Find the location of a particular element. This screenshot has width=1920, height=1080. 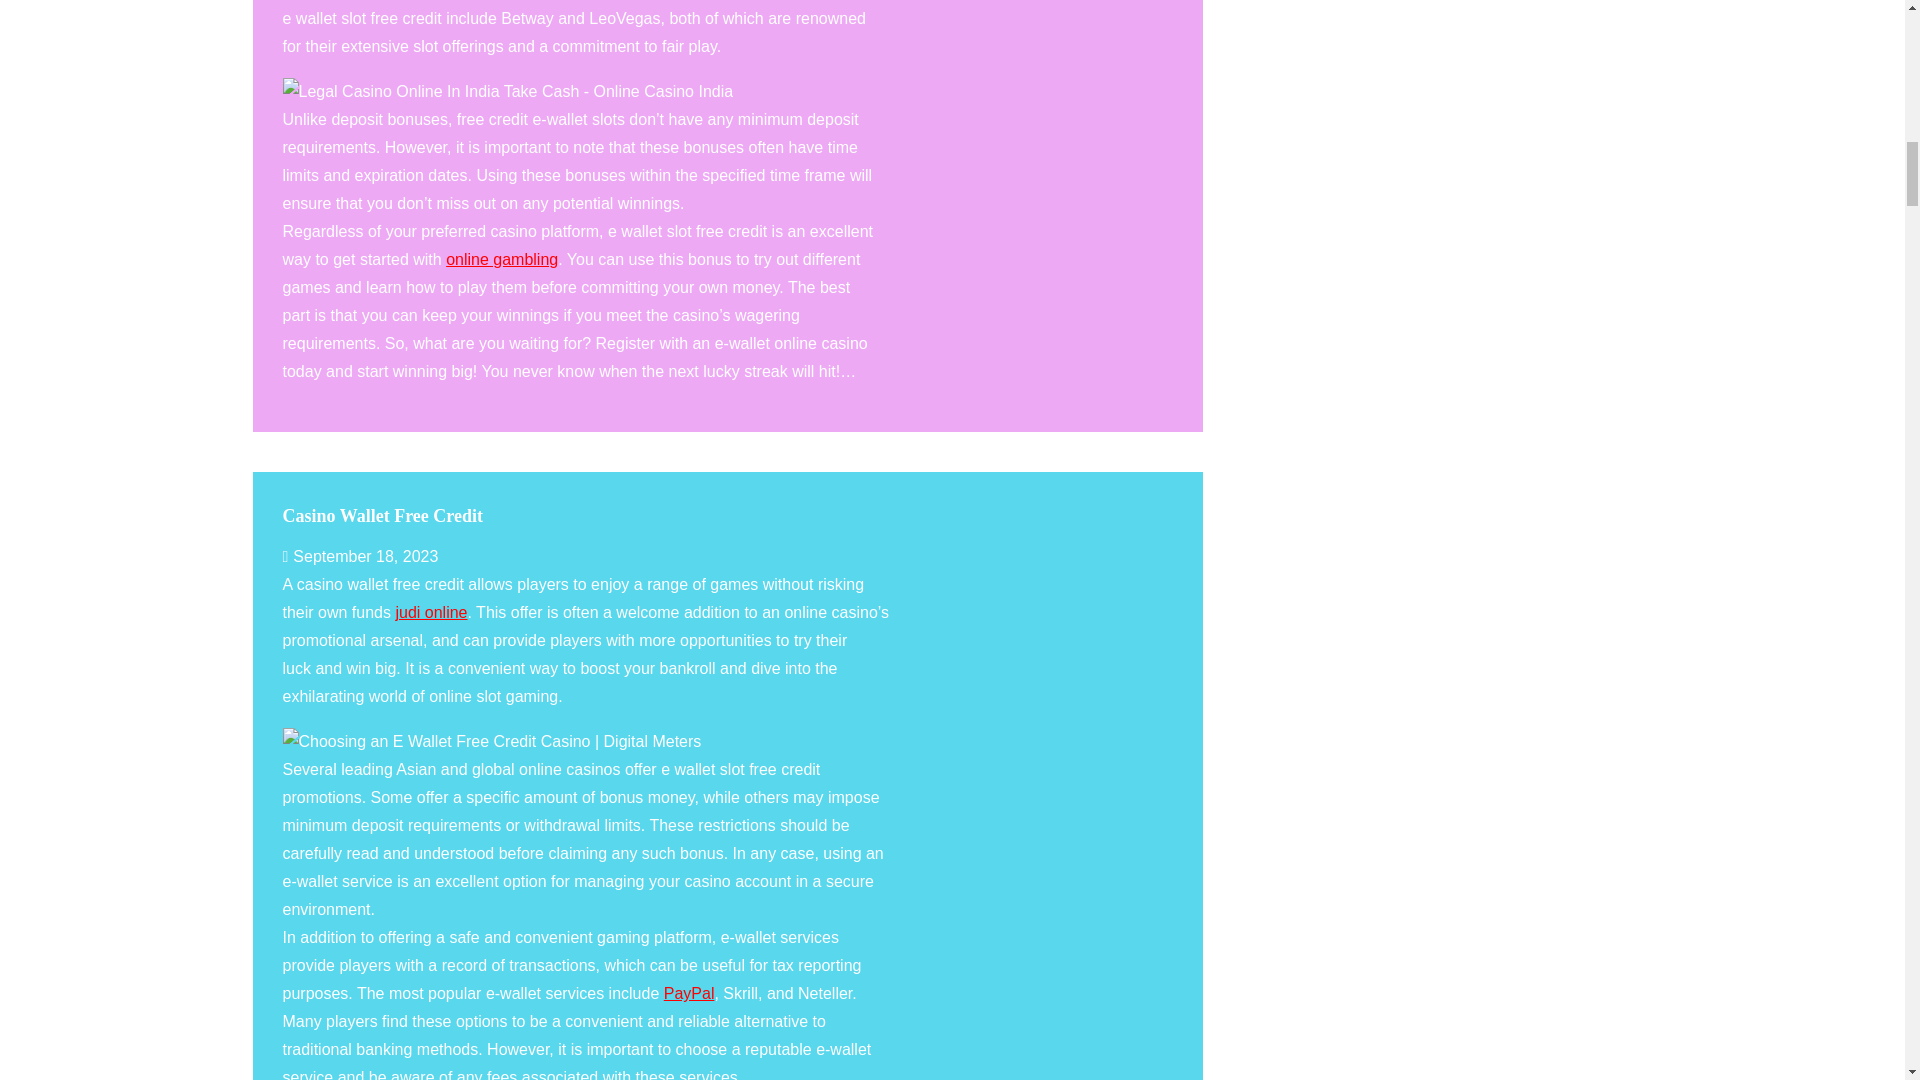

PayPal is located at coordinates (689, 993).